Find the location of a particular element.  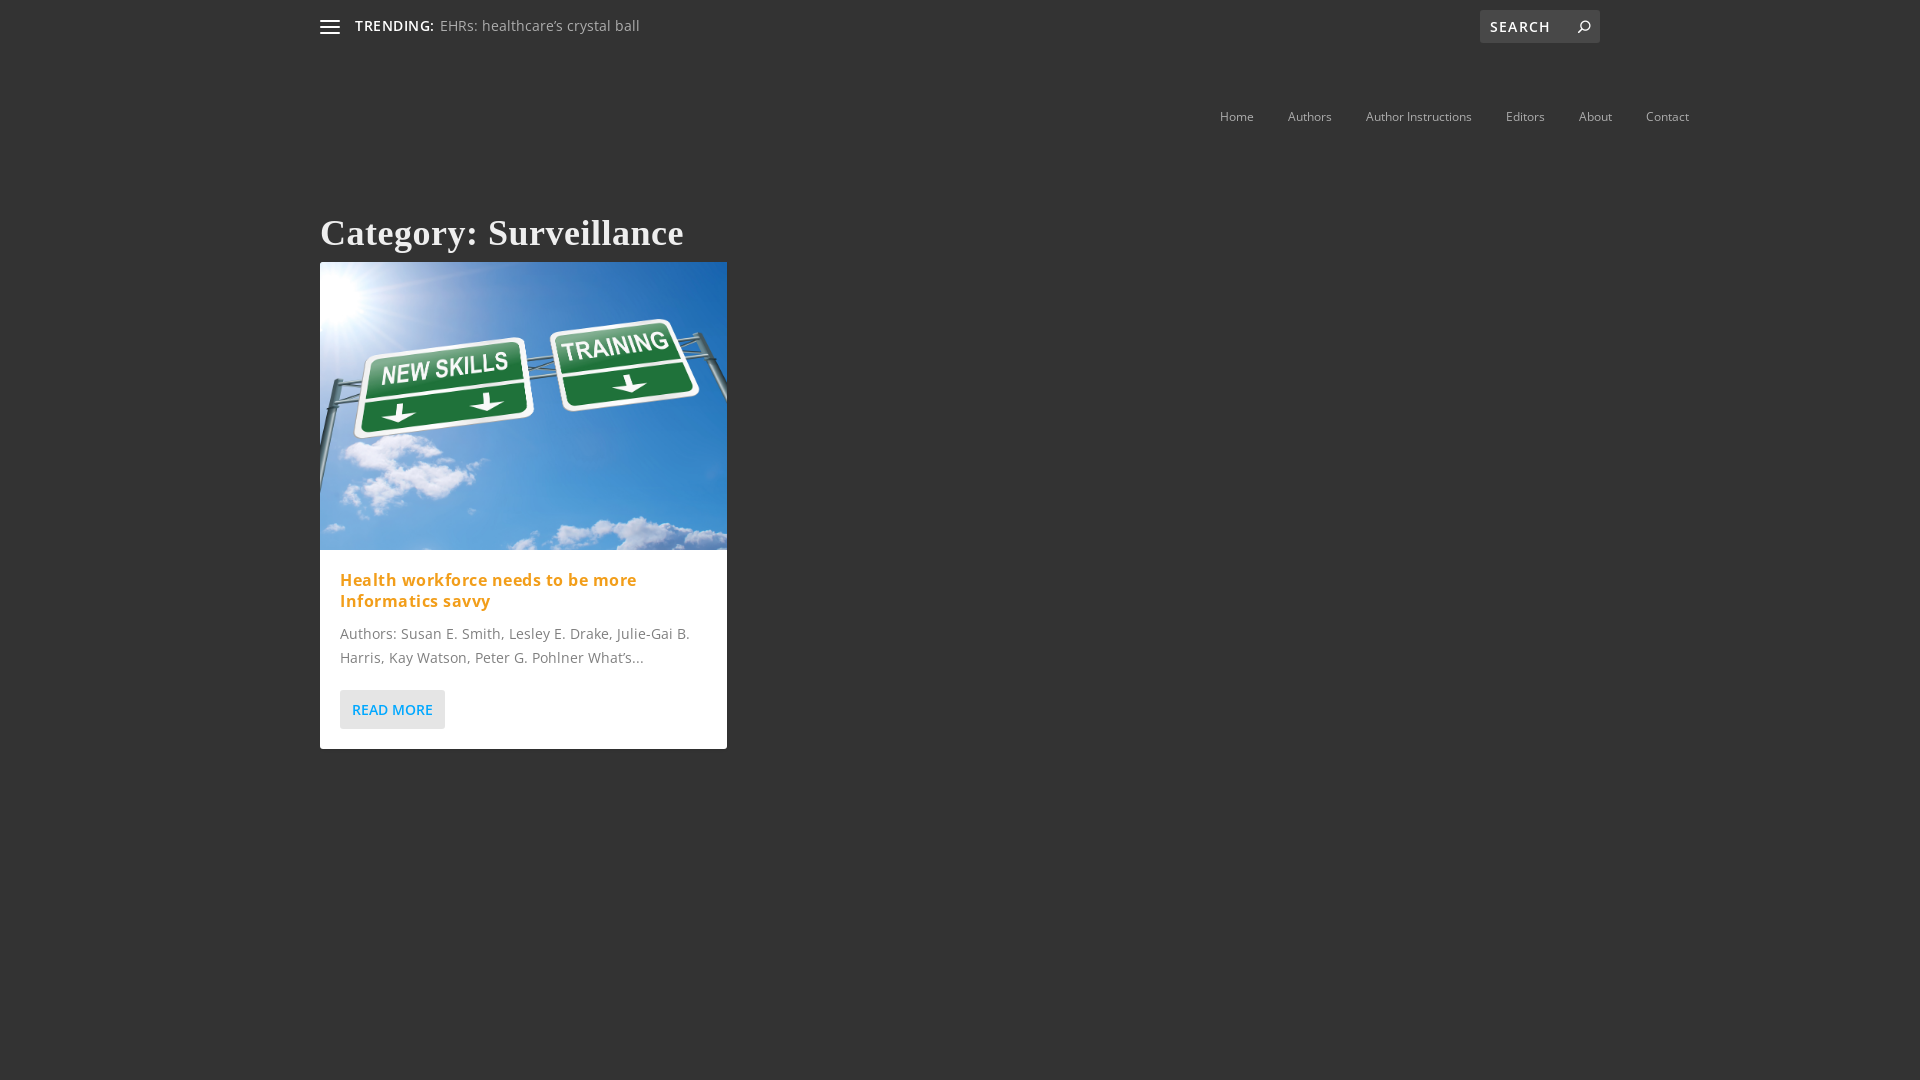

Health workforce needs to be more Informatics savvy is located at coordinates (488, 590).